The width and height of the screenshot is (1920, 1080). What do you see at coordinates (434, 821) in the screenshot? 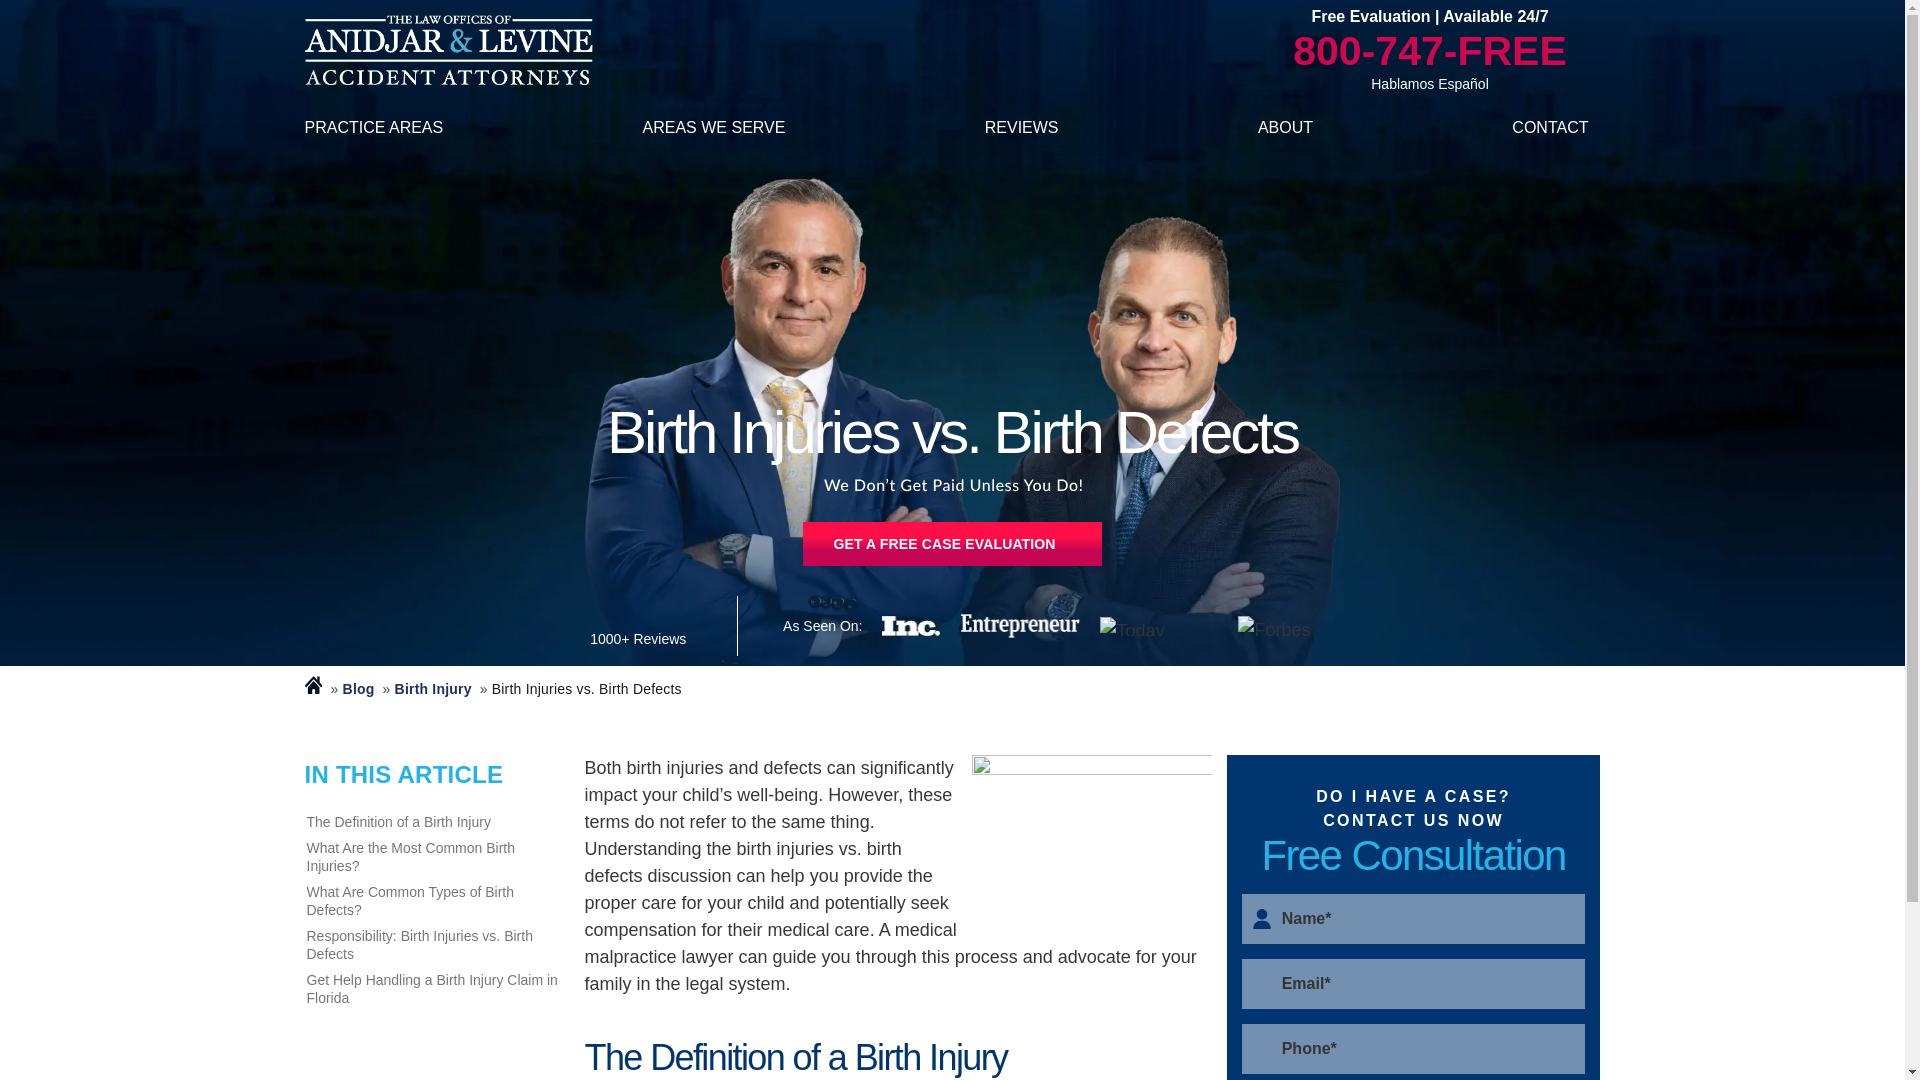
I see `The Definition of a Birth Injury` at bounding box center [434, 821].